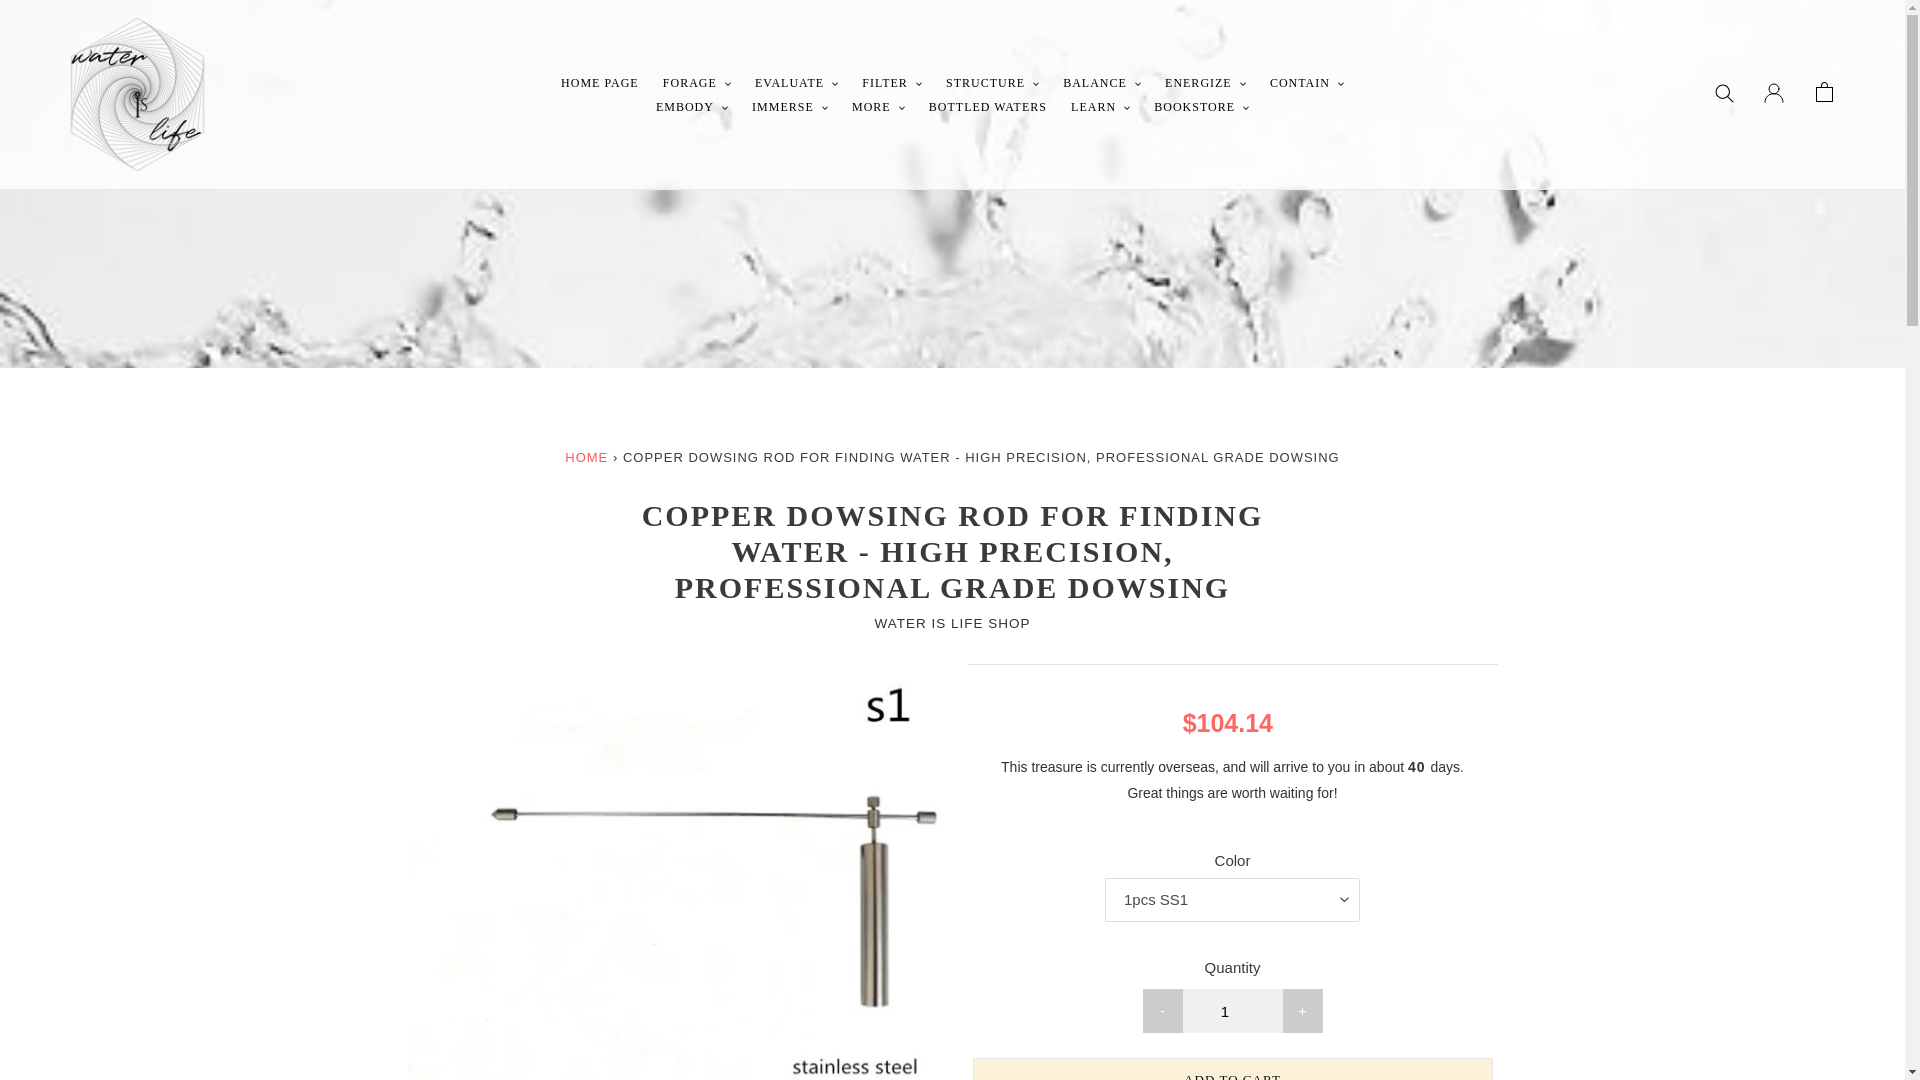 Image resolution: width=1920 pixels, height=1080 pixels. Describe the element at coordinates (796, 82) in the screenshot. I see `EVALUATE` at that location.